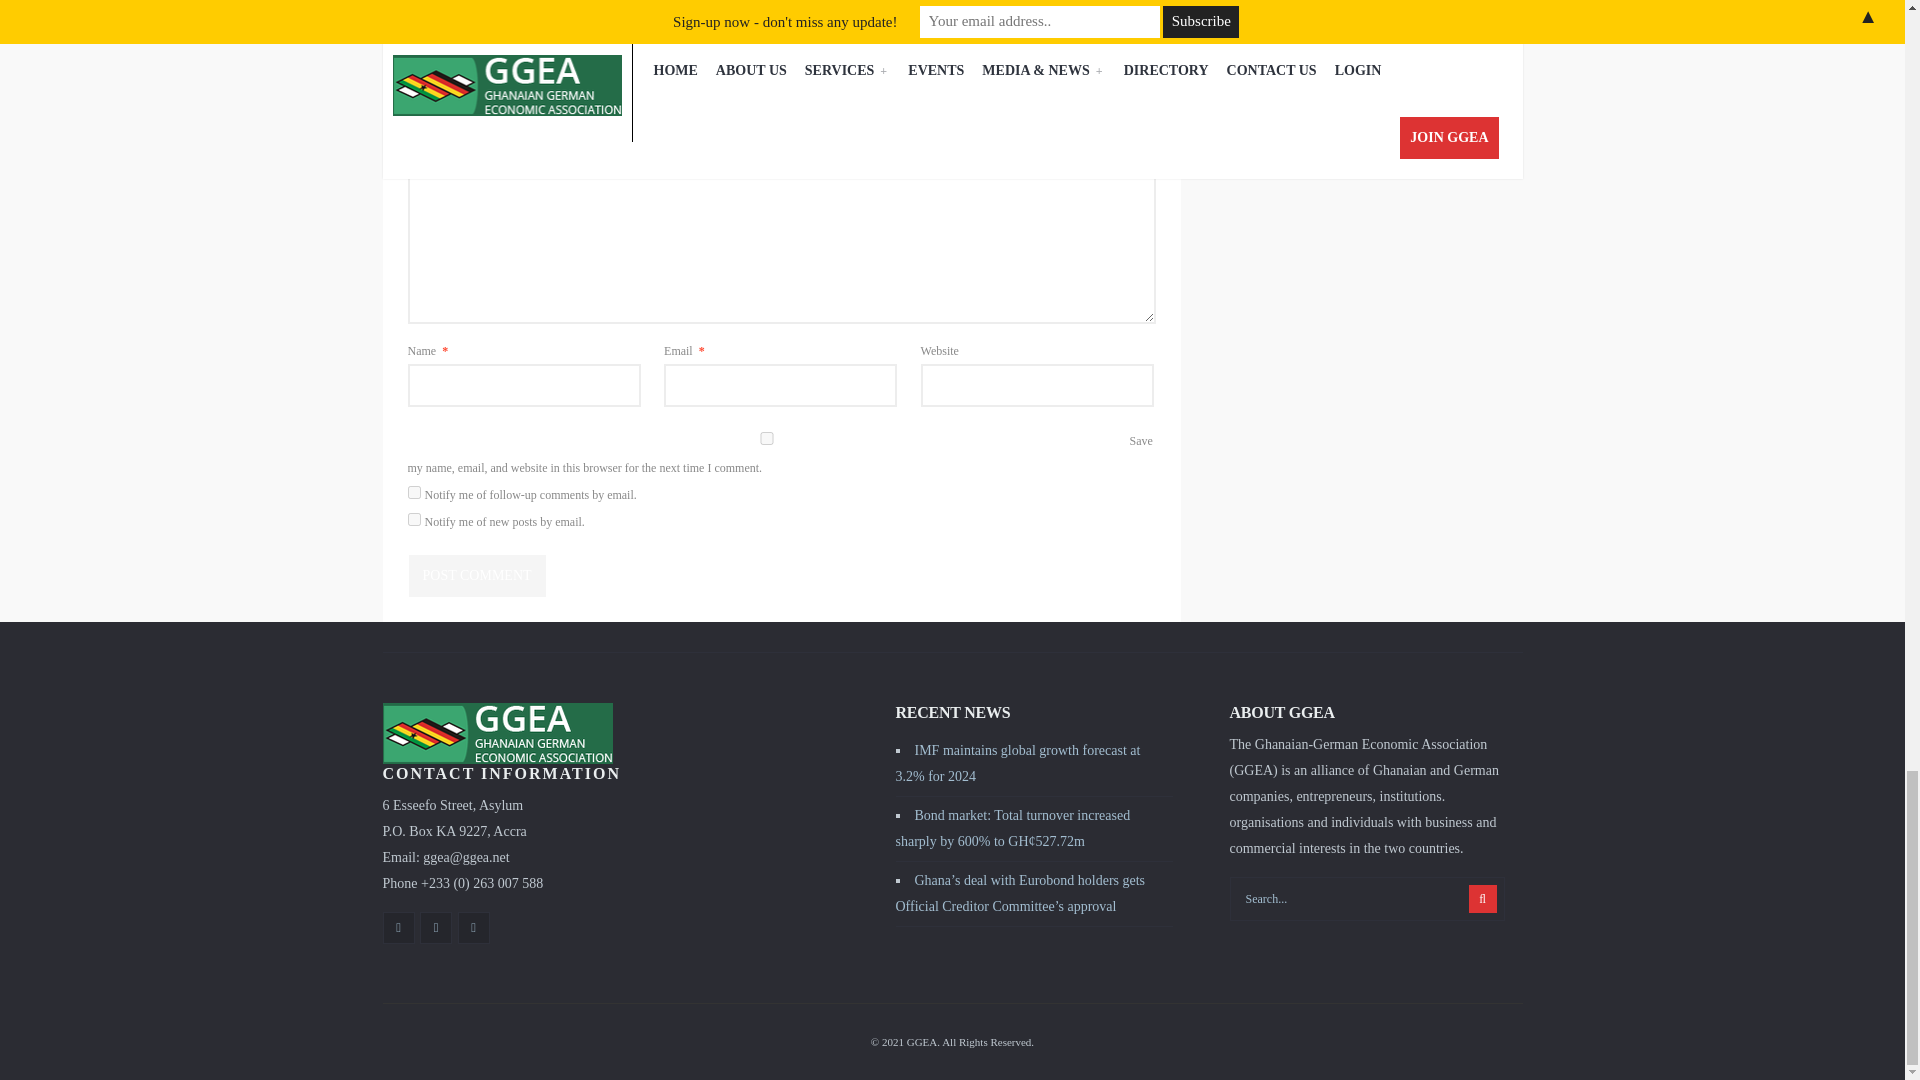 This screenshot has height=1080, width=1920. I want to click on Post Comment, so click(476, 576).